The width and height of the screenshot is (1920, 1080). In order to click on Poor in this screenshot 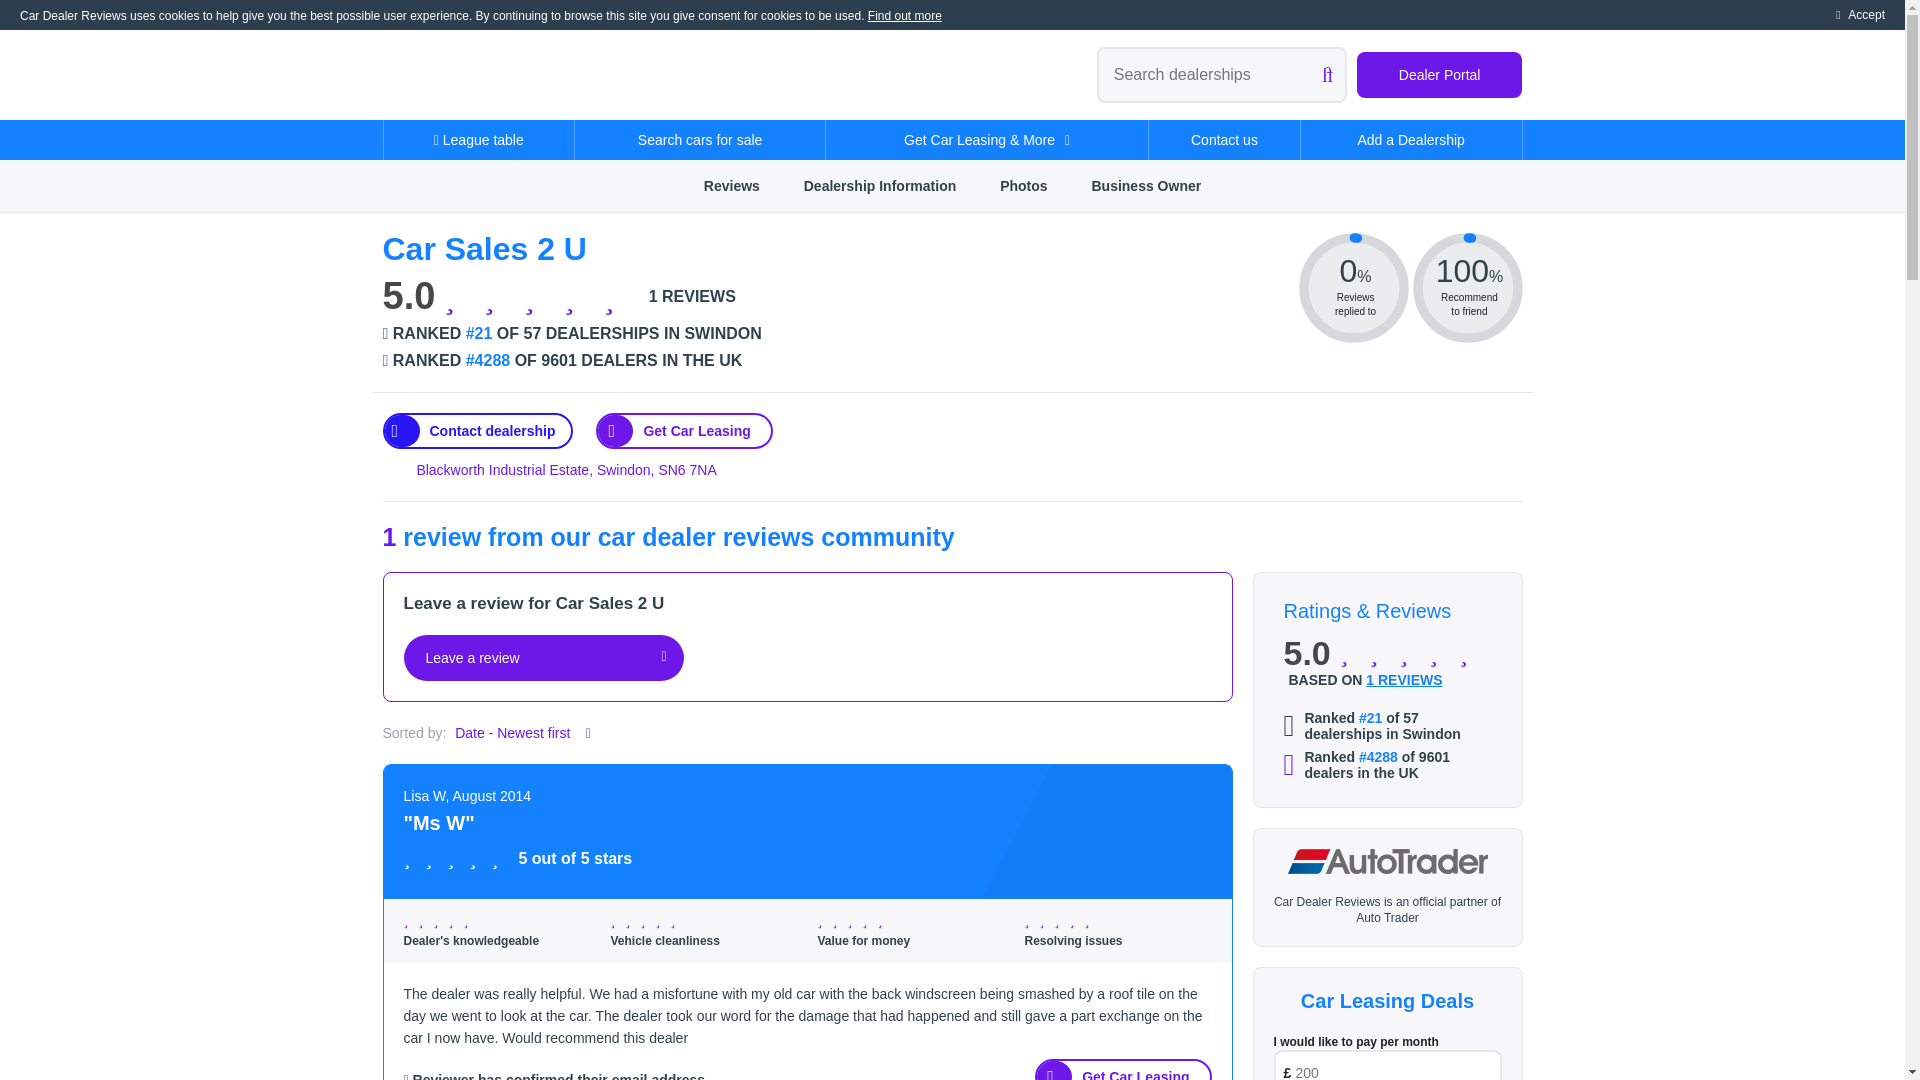, I will do `click(632, 920)`.